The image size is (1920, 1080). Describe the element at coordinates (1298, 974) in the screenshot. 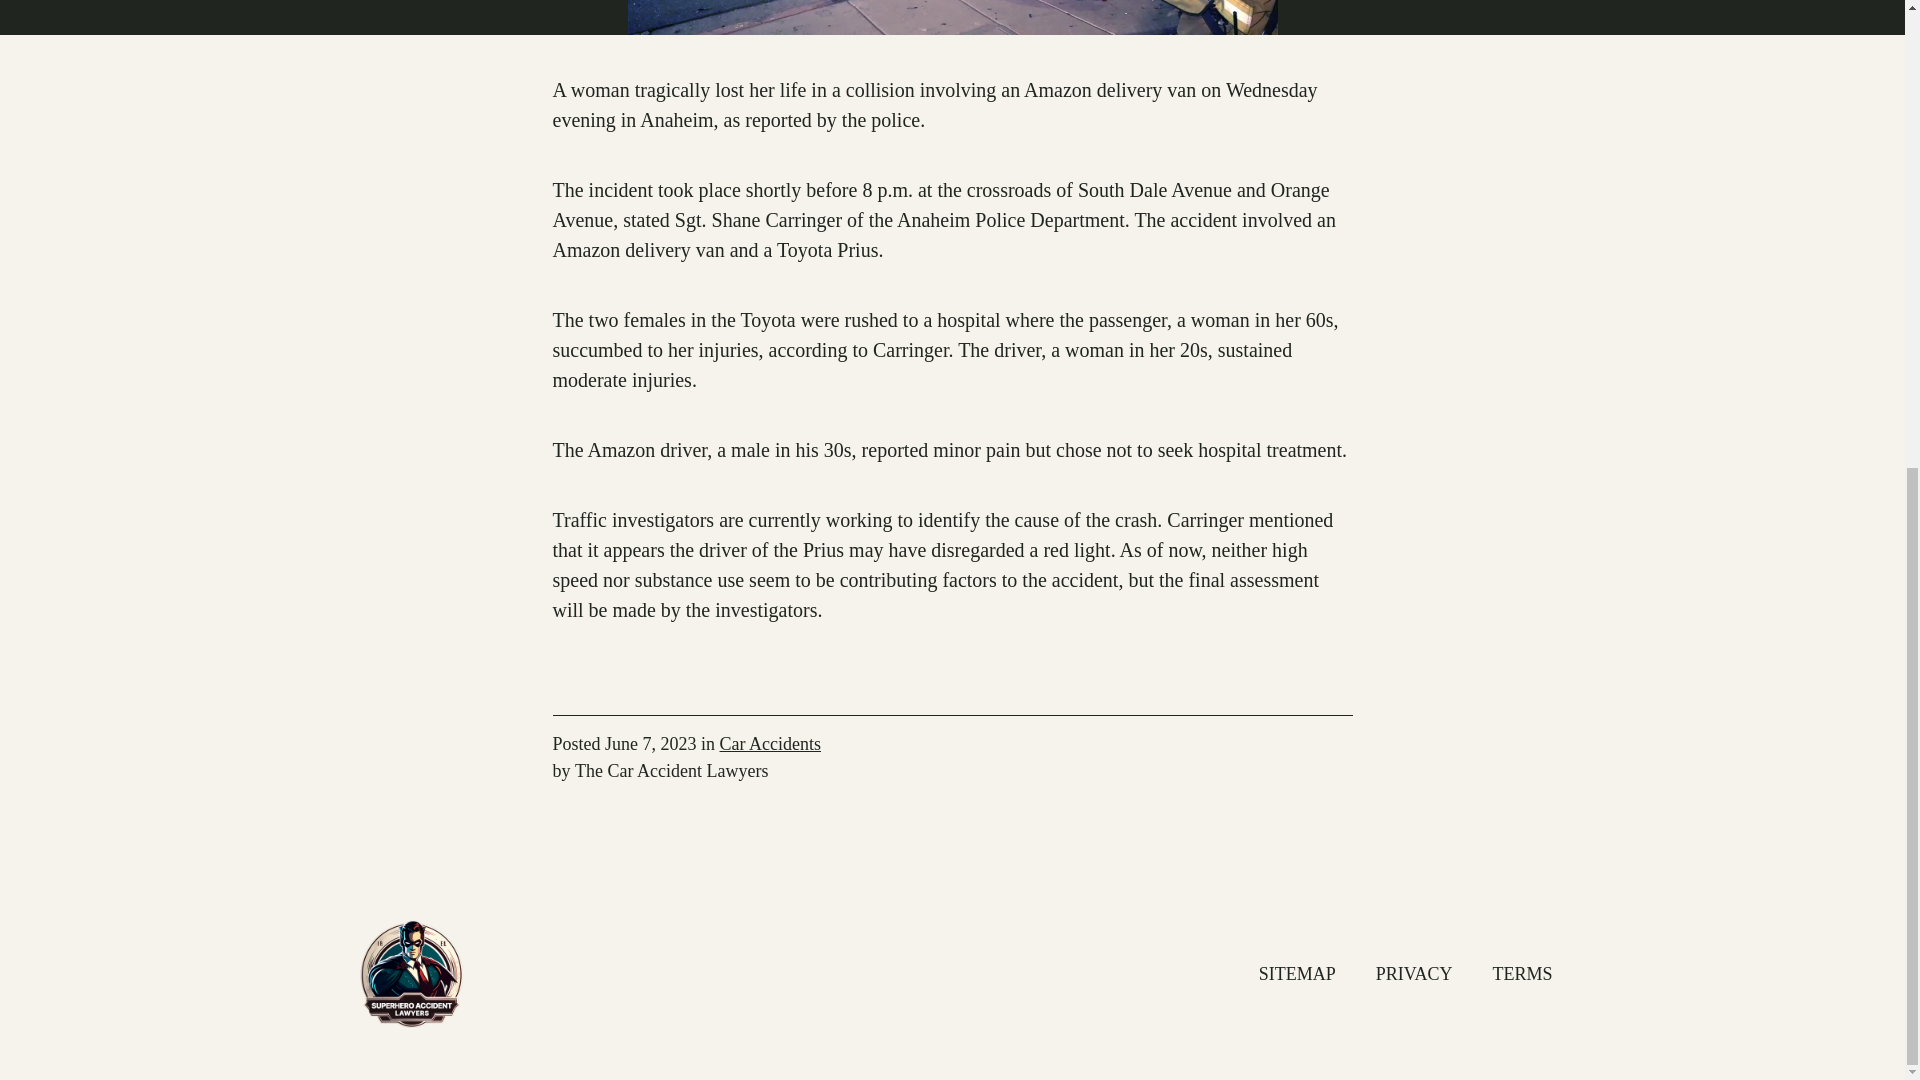

I see `SITEMAP` at that location.